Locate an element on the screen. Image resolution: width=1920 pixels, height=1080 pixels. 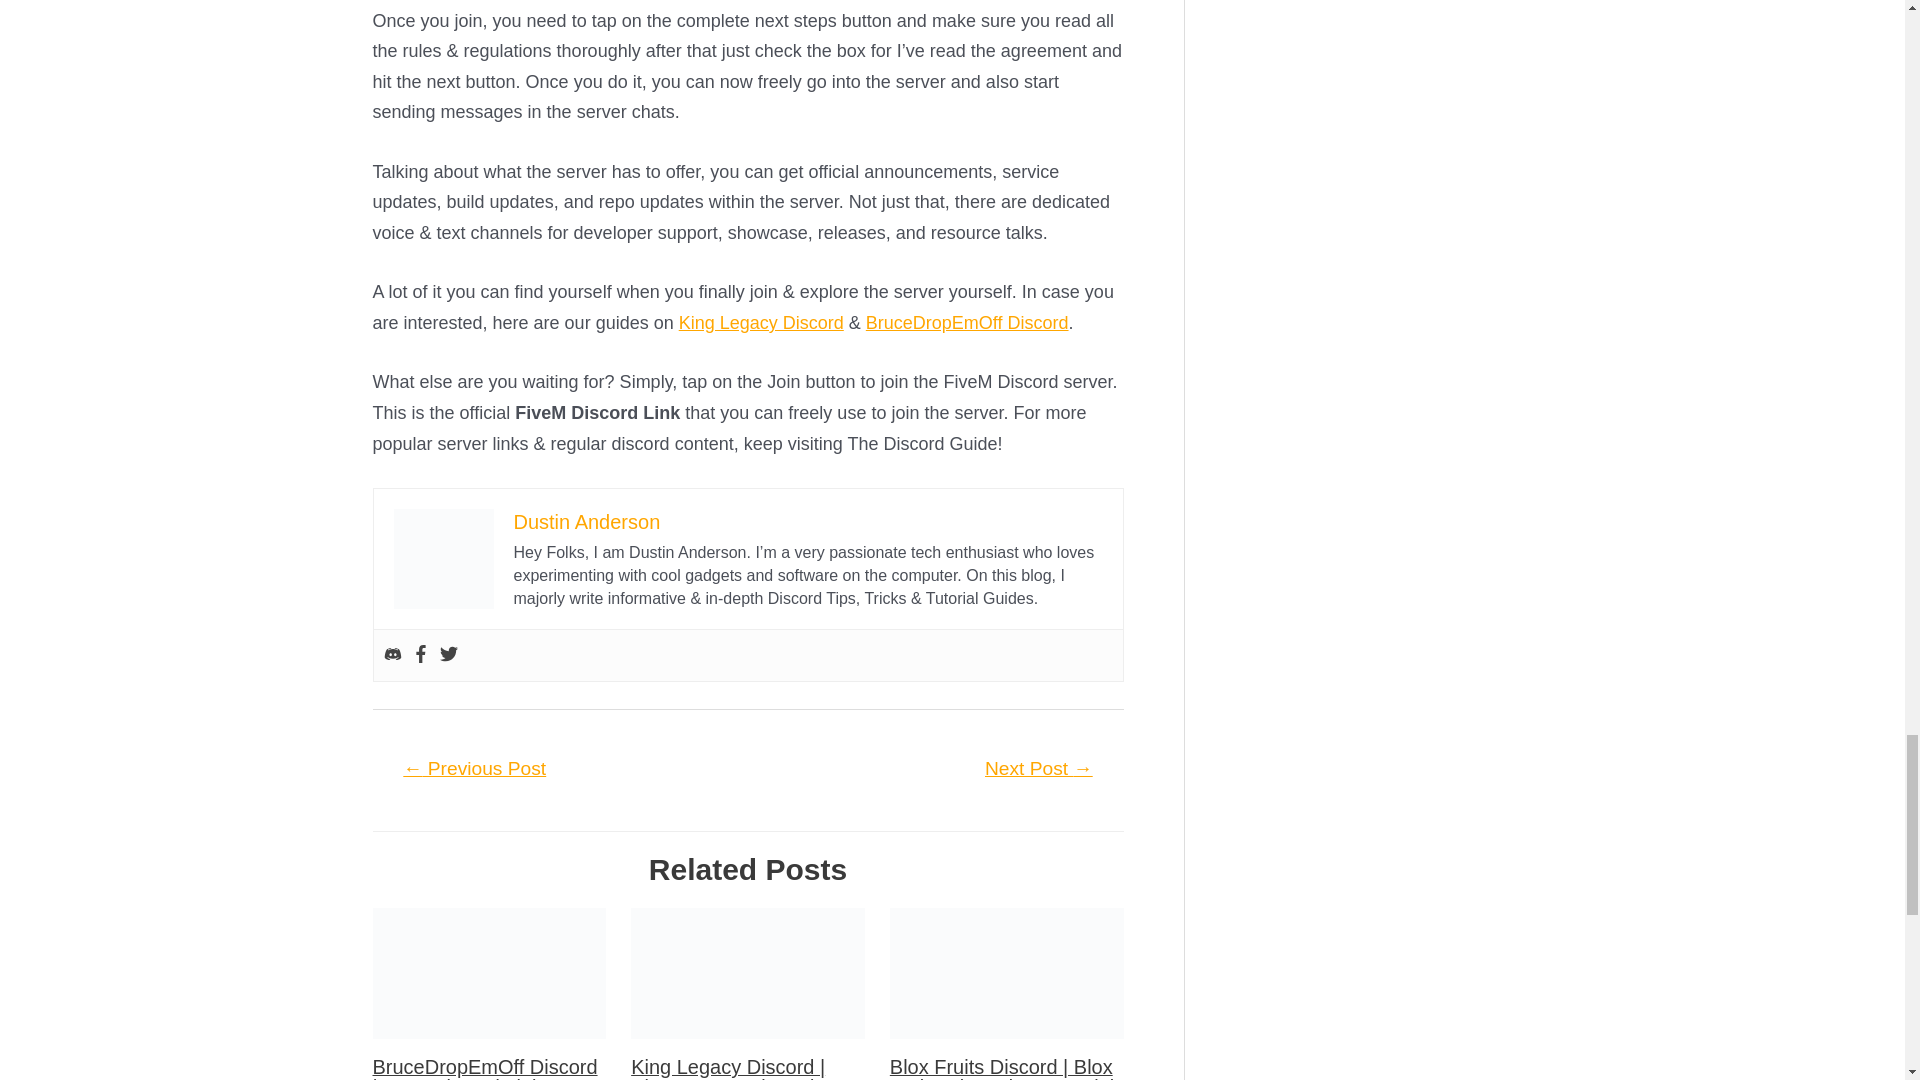
Dustin Anderson is located at coordinates (587, 522).